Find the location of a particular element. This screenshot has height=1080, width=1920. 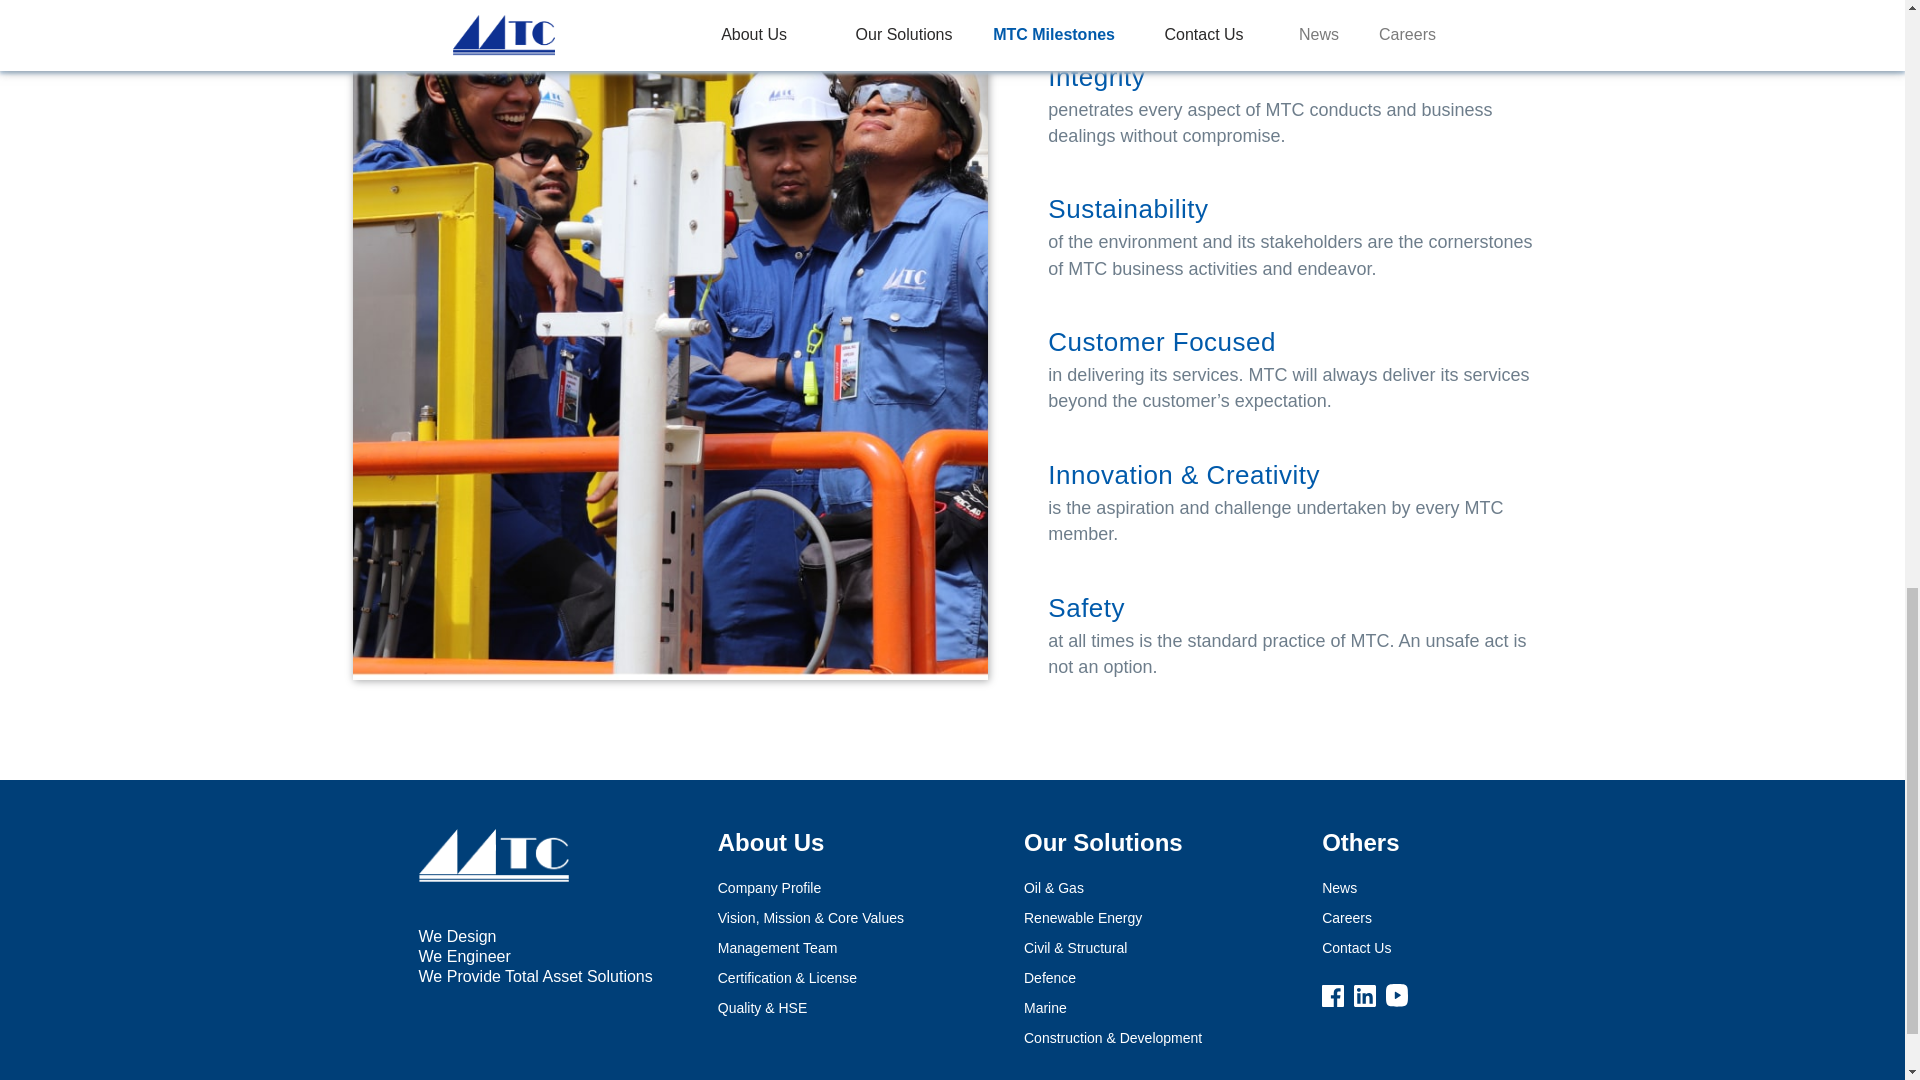

Company Profile is located at coordinates (794, 893).